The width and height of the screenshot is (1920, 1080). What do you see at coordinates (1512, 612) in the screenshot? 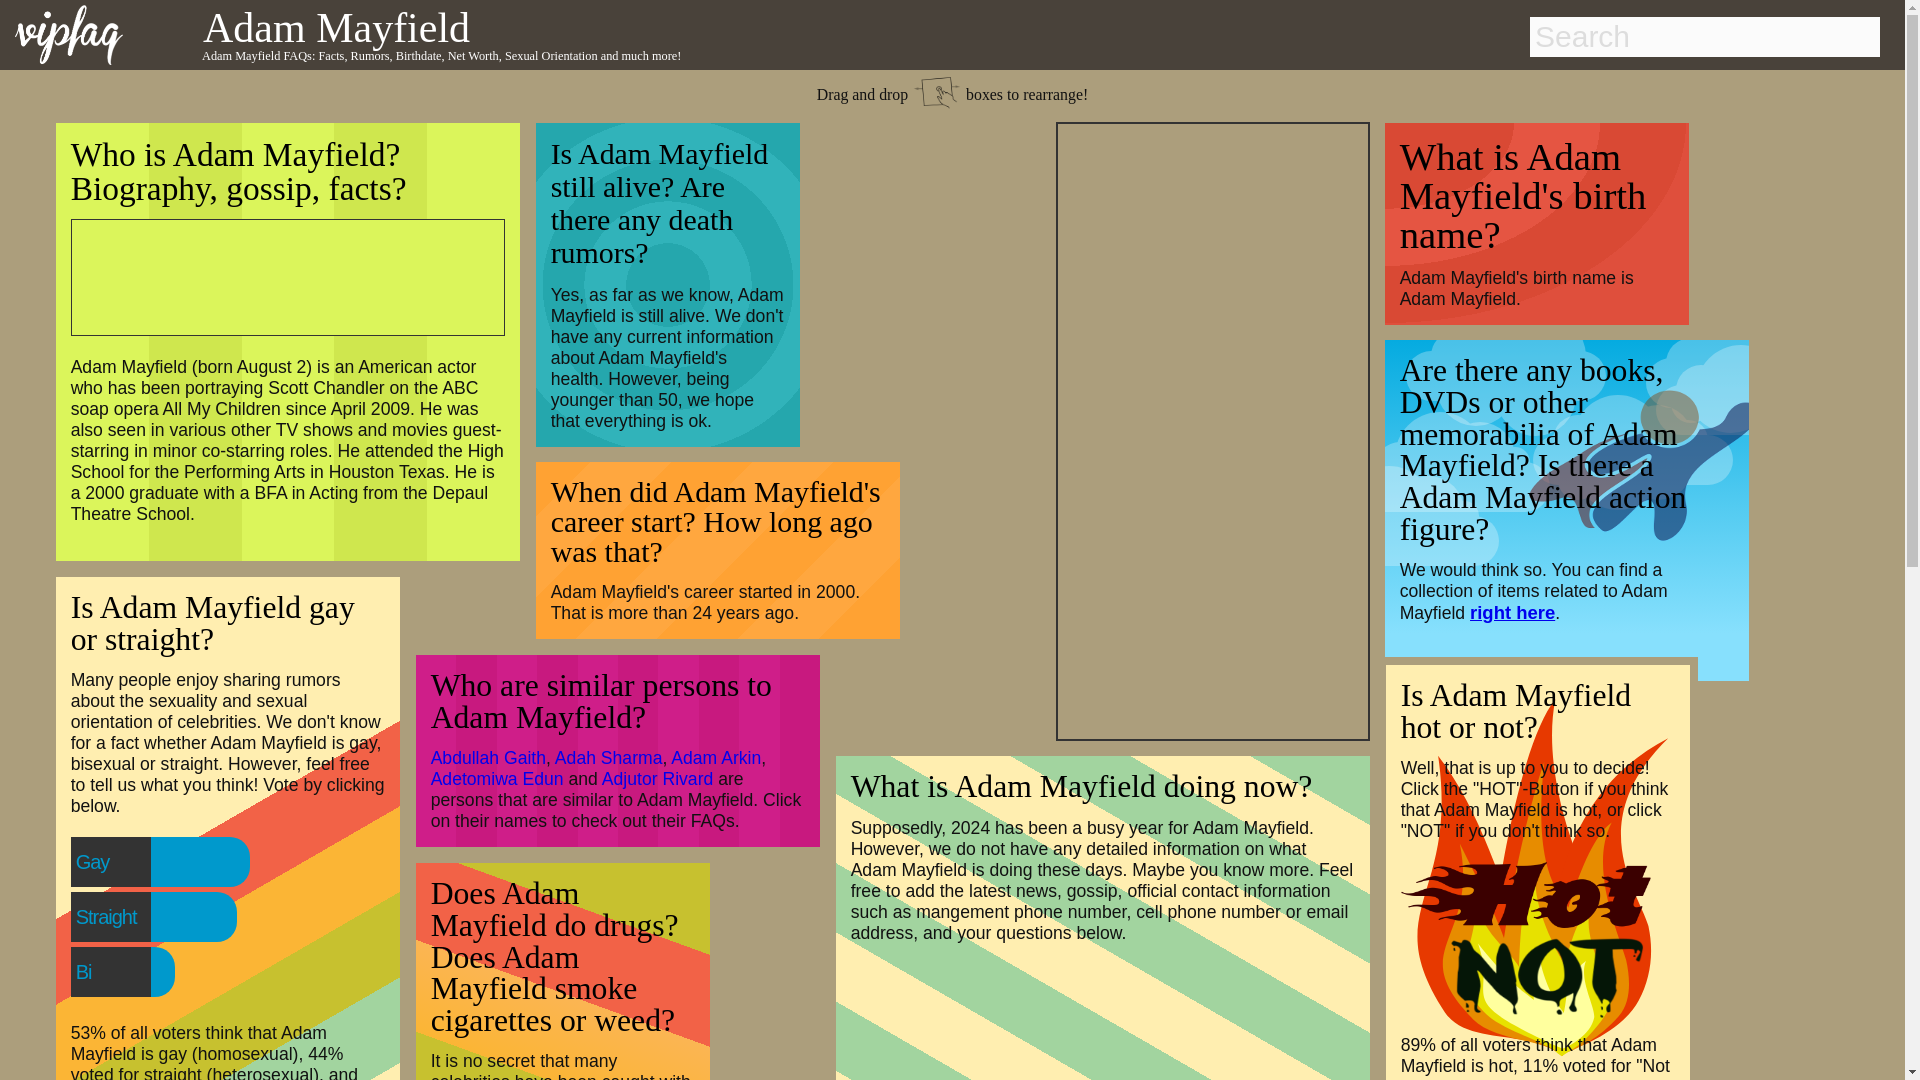
I see `right here` at bounding box center [1512, 612].